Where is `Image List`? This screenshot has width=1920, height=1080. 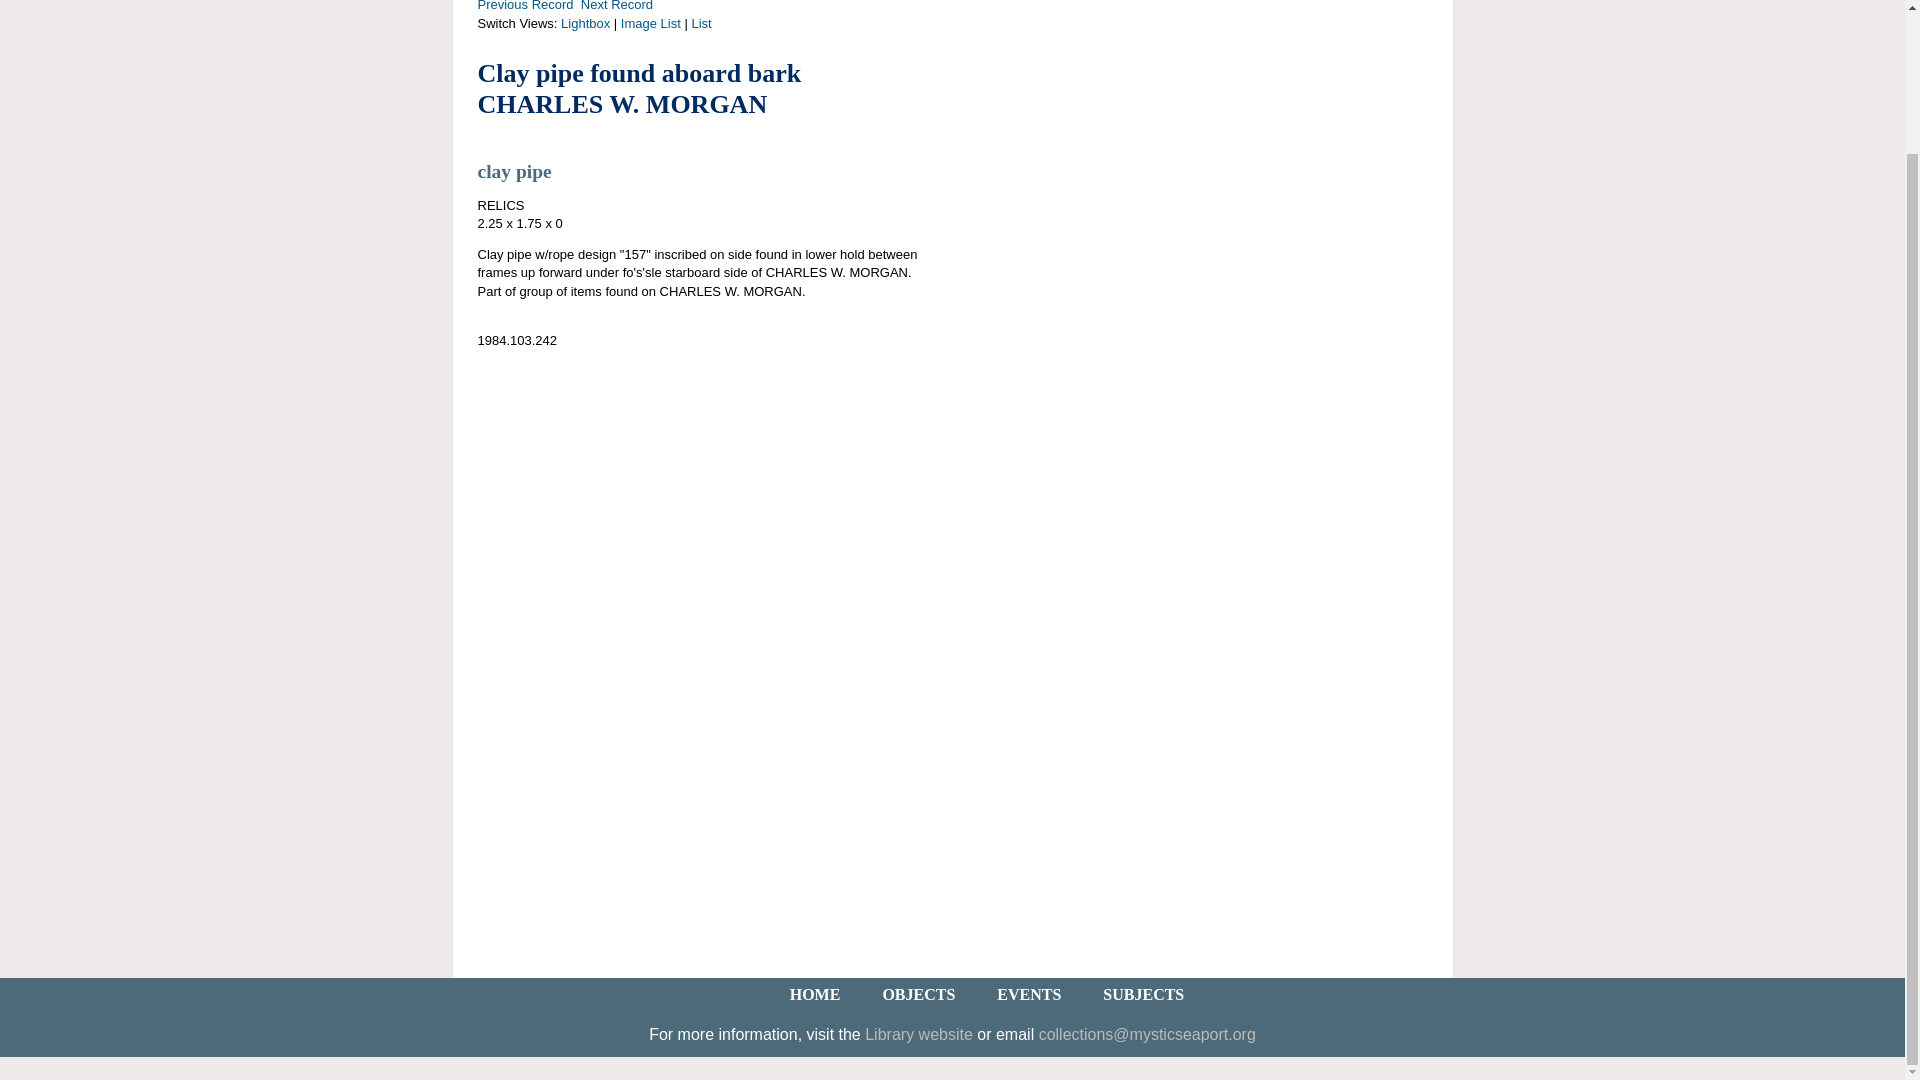 Image List is located at coordinates (650, 24).